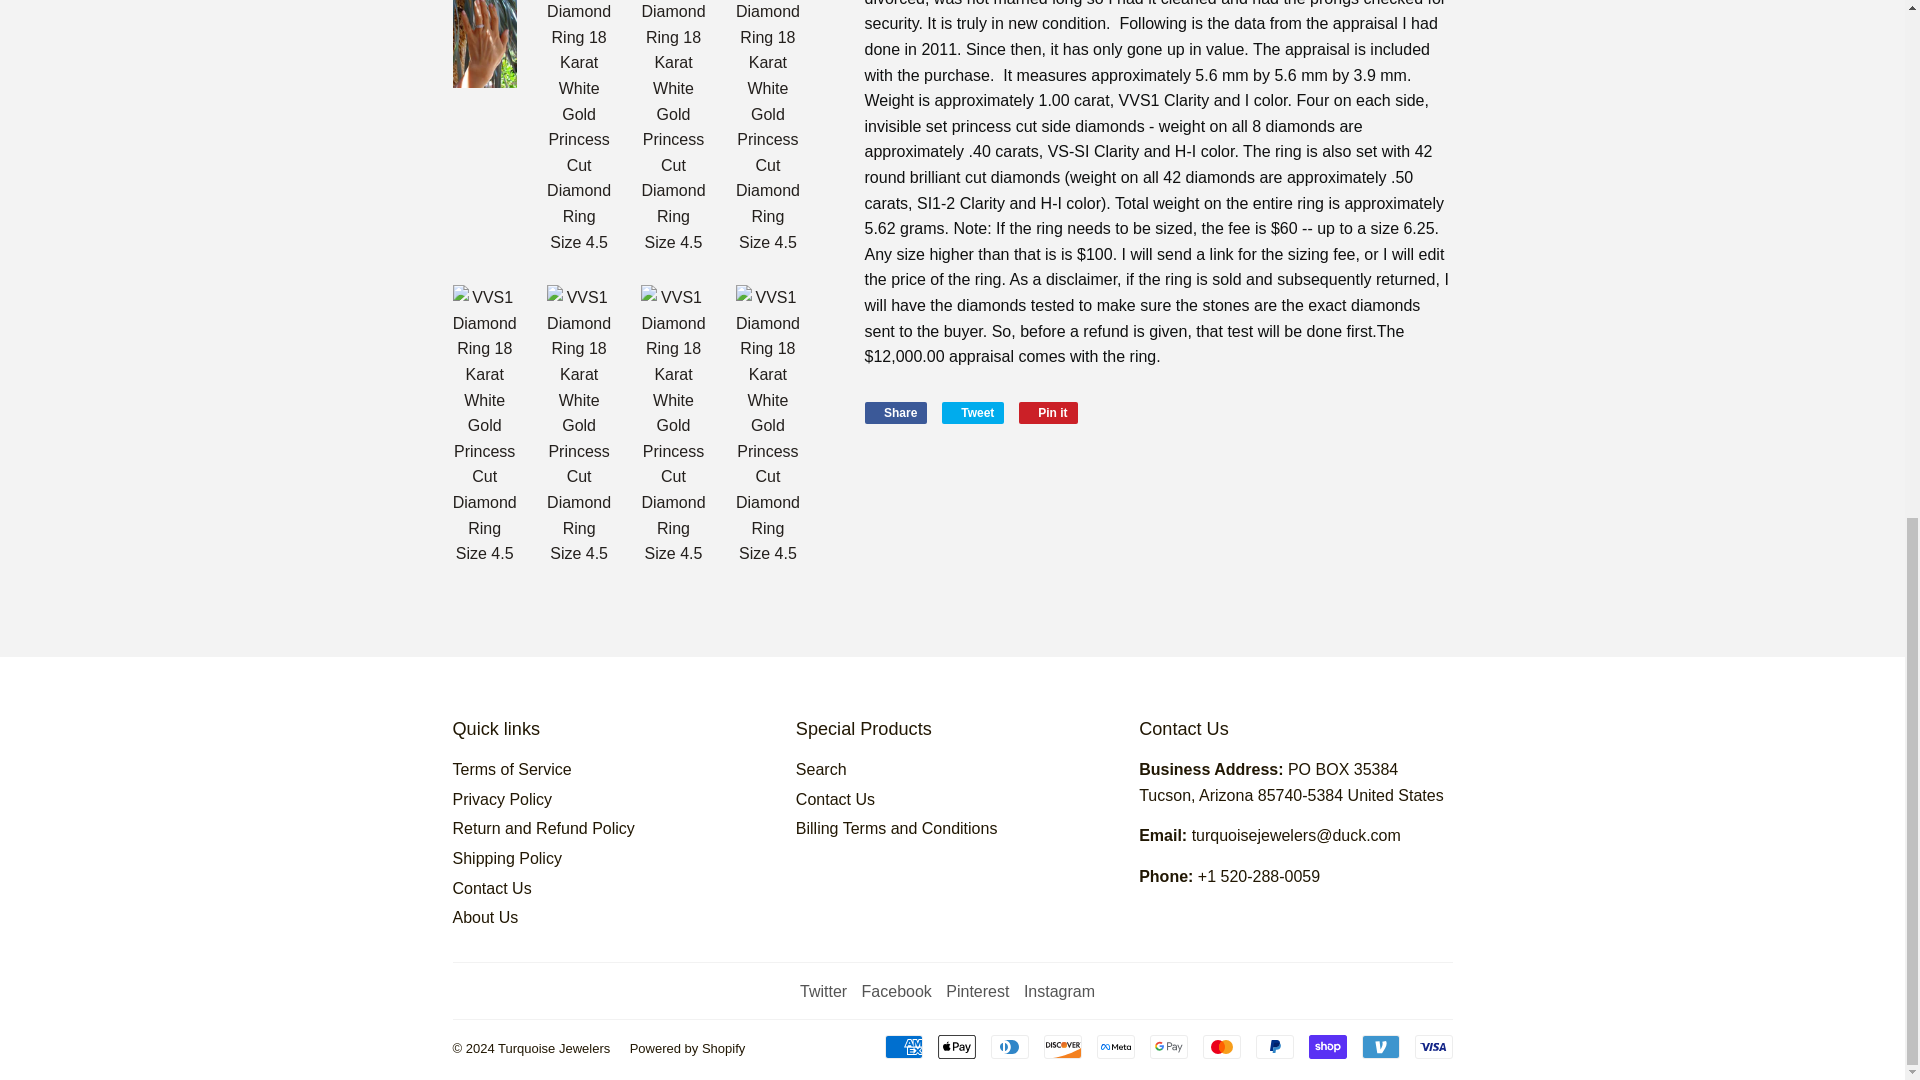  Describe the element at coordinates (978, 991) in the screenshot. I see `Turquoise Jewelers on Pinterest` at that location.